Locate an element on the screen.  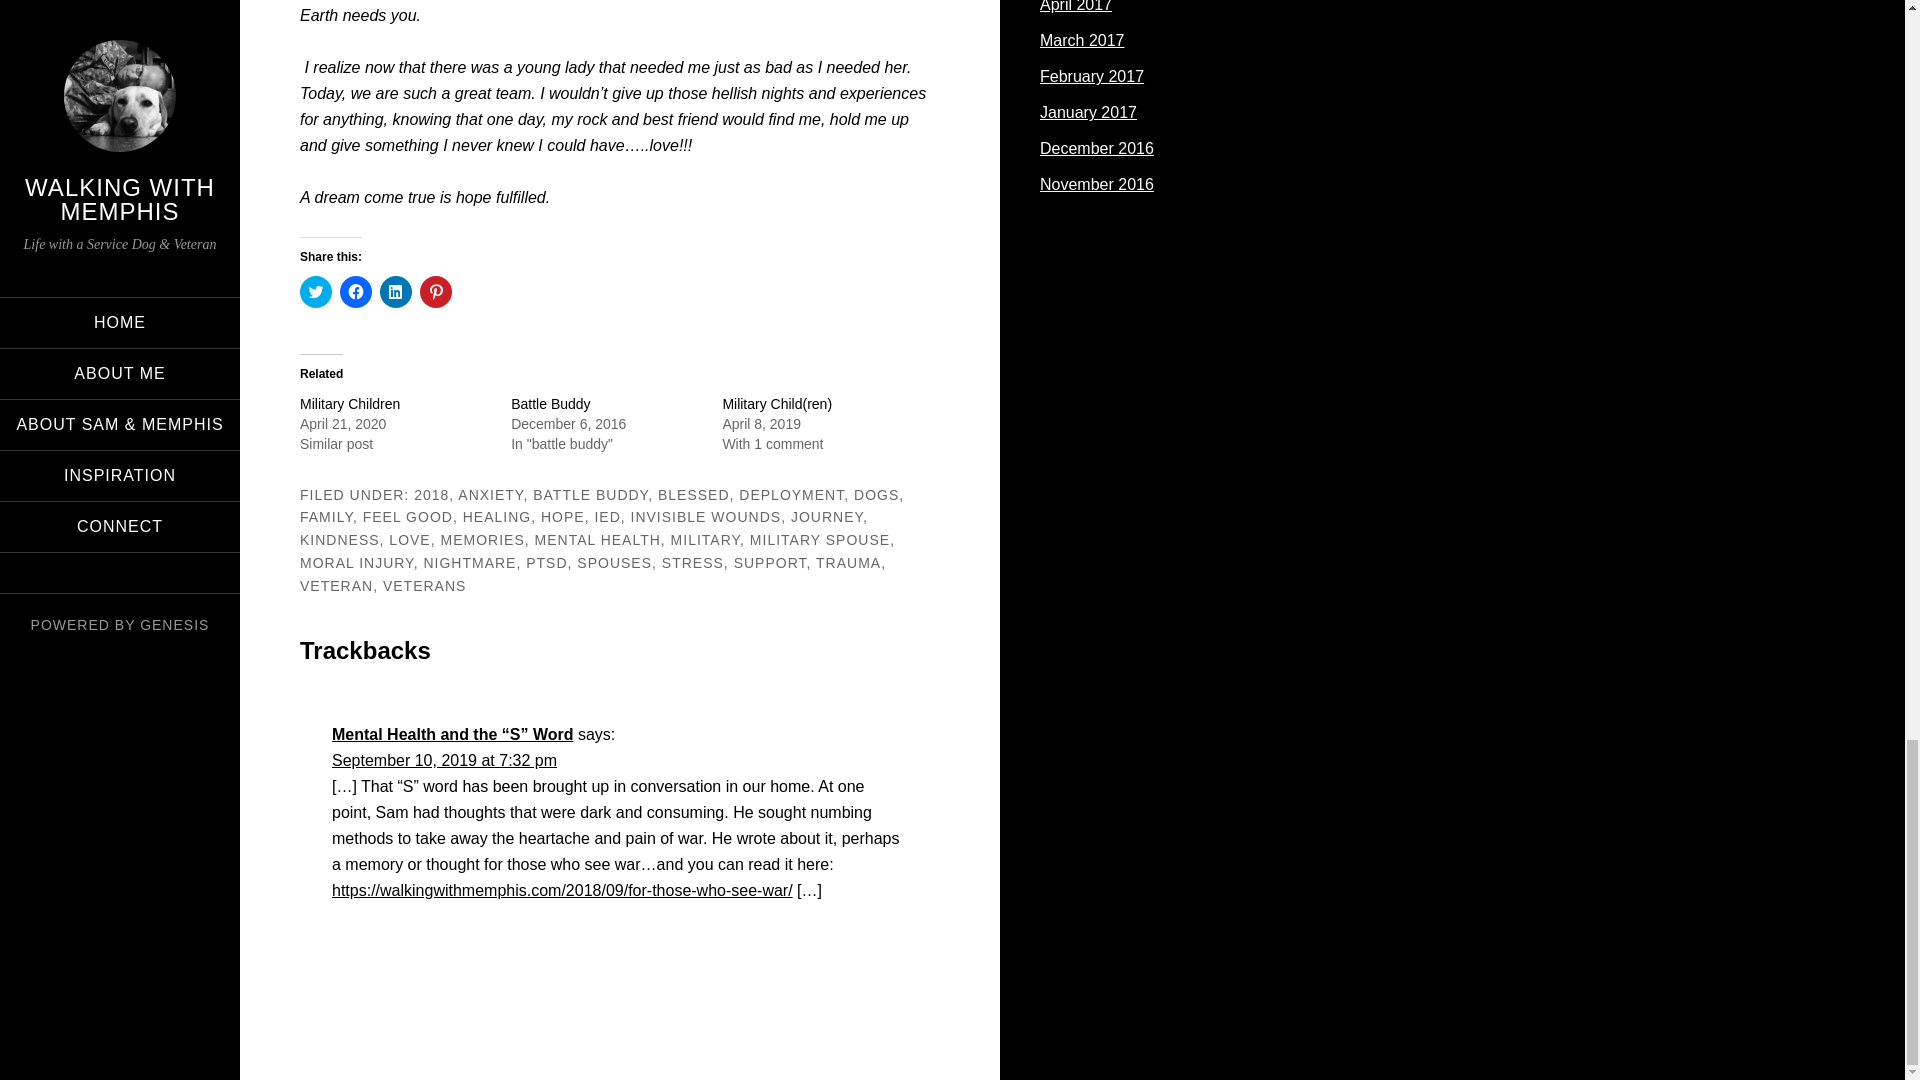
Military Children is located at coordinates (349, 404).